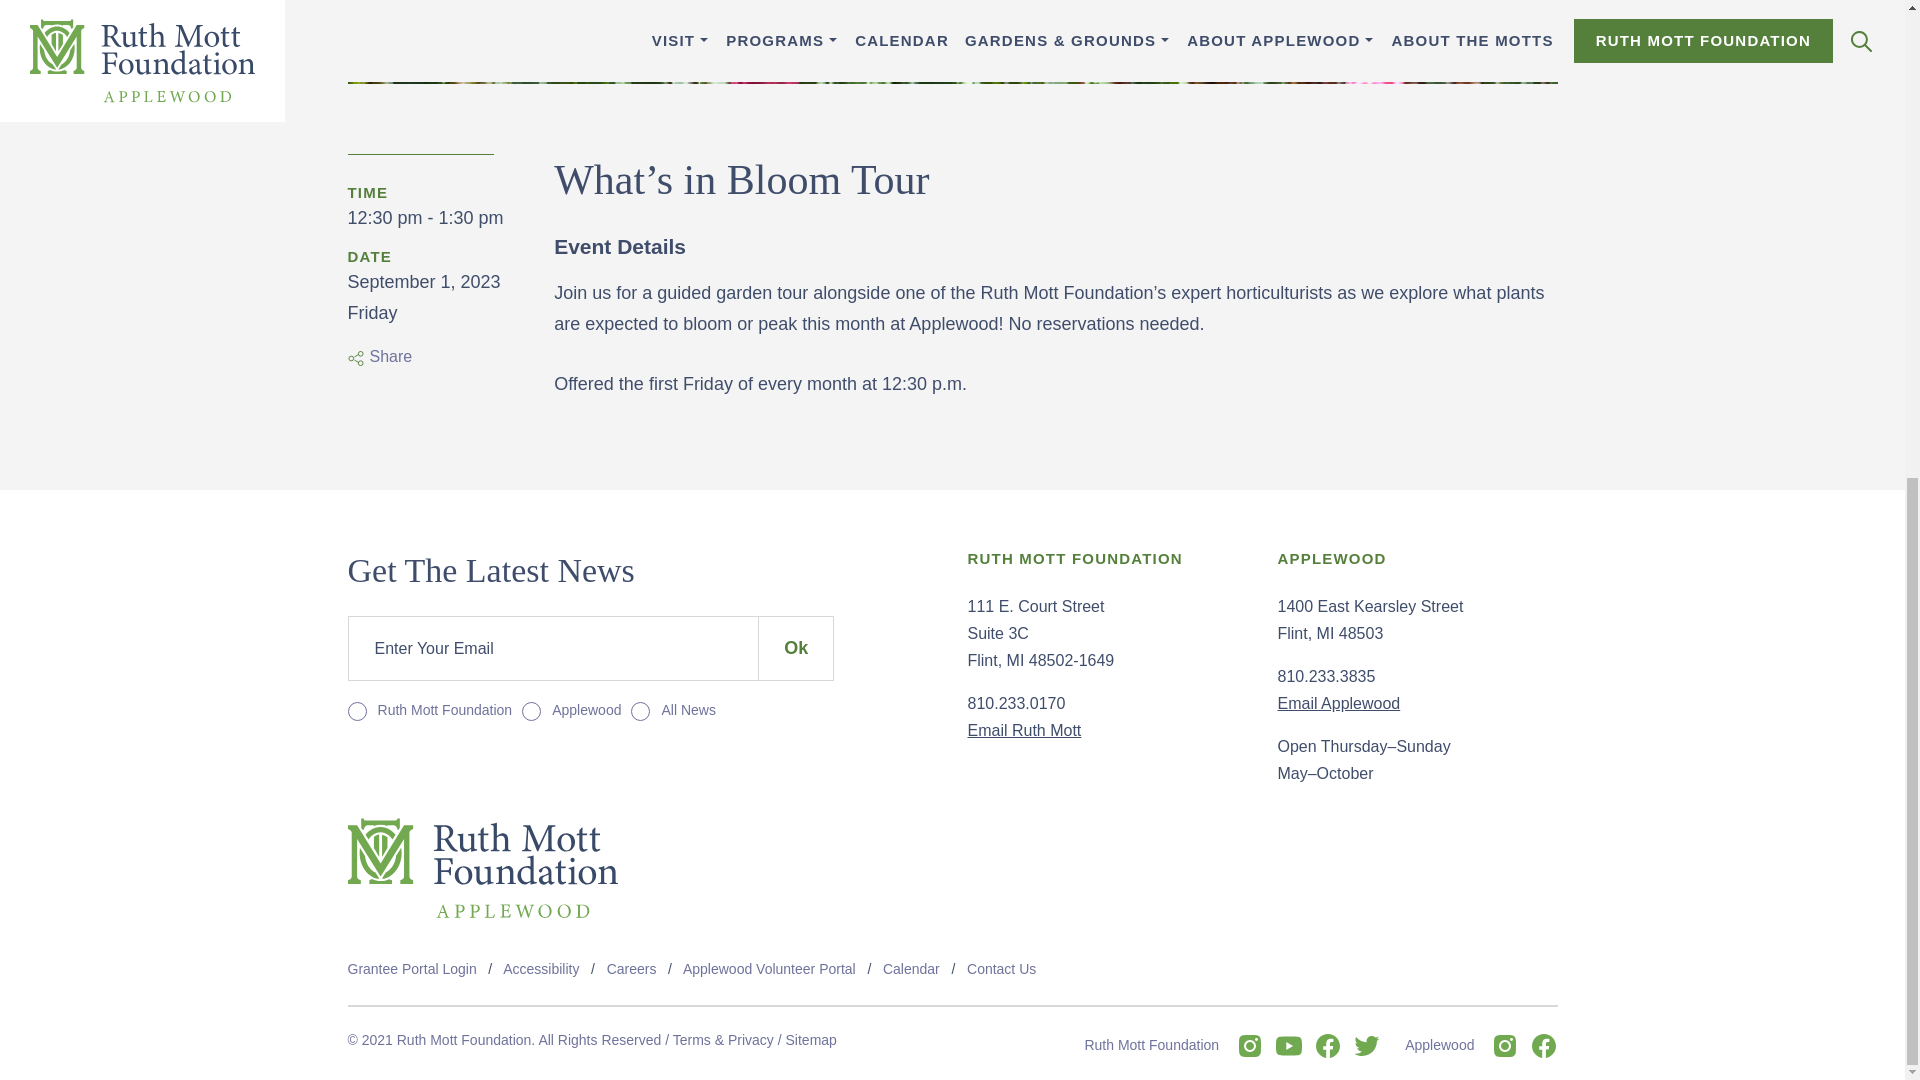  Describe the element at coordinates (1504, 1046) in the screenshot. I see `Instagram Logo` at that location.